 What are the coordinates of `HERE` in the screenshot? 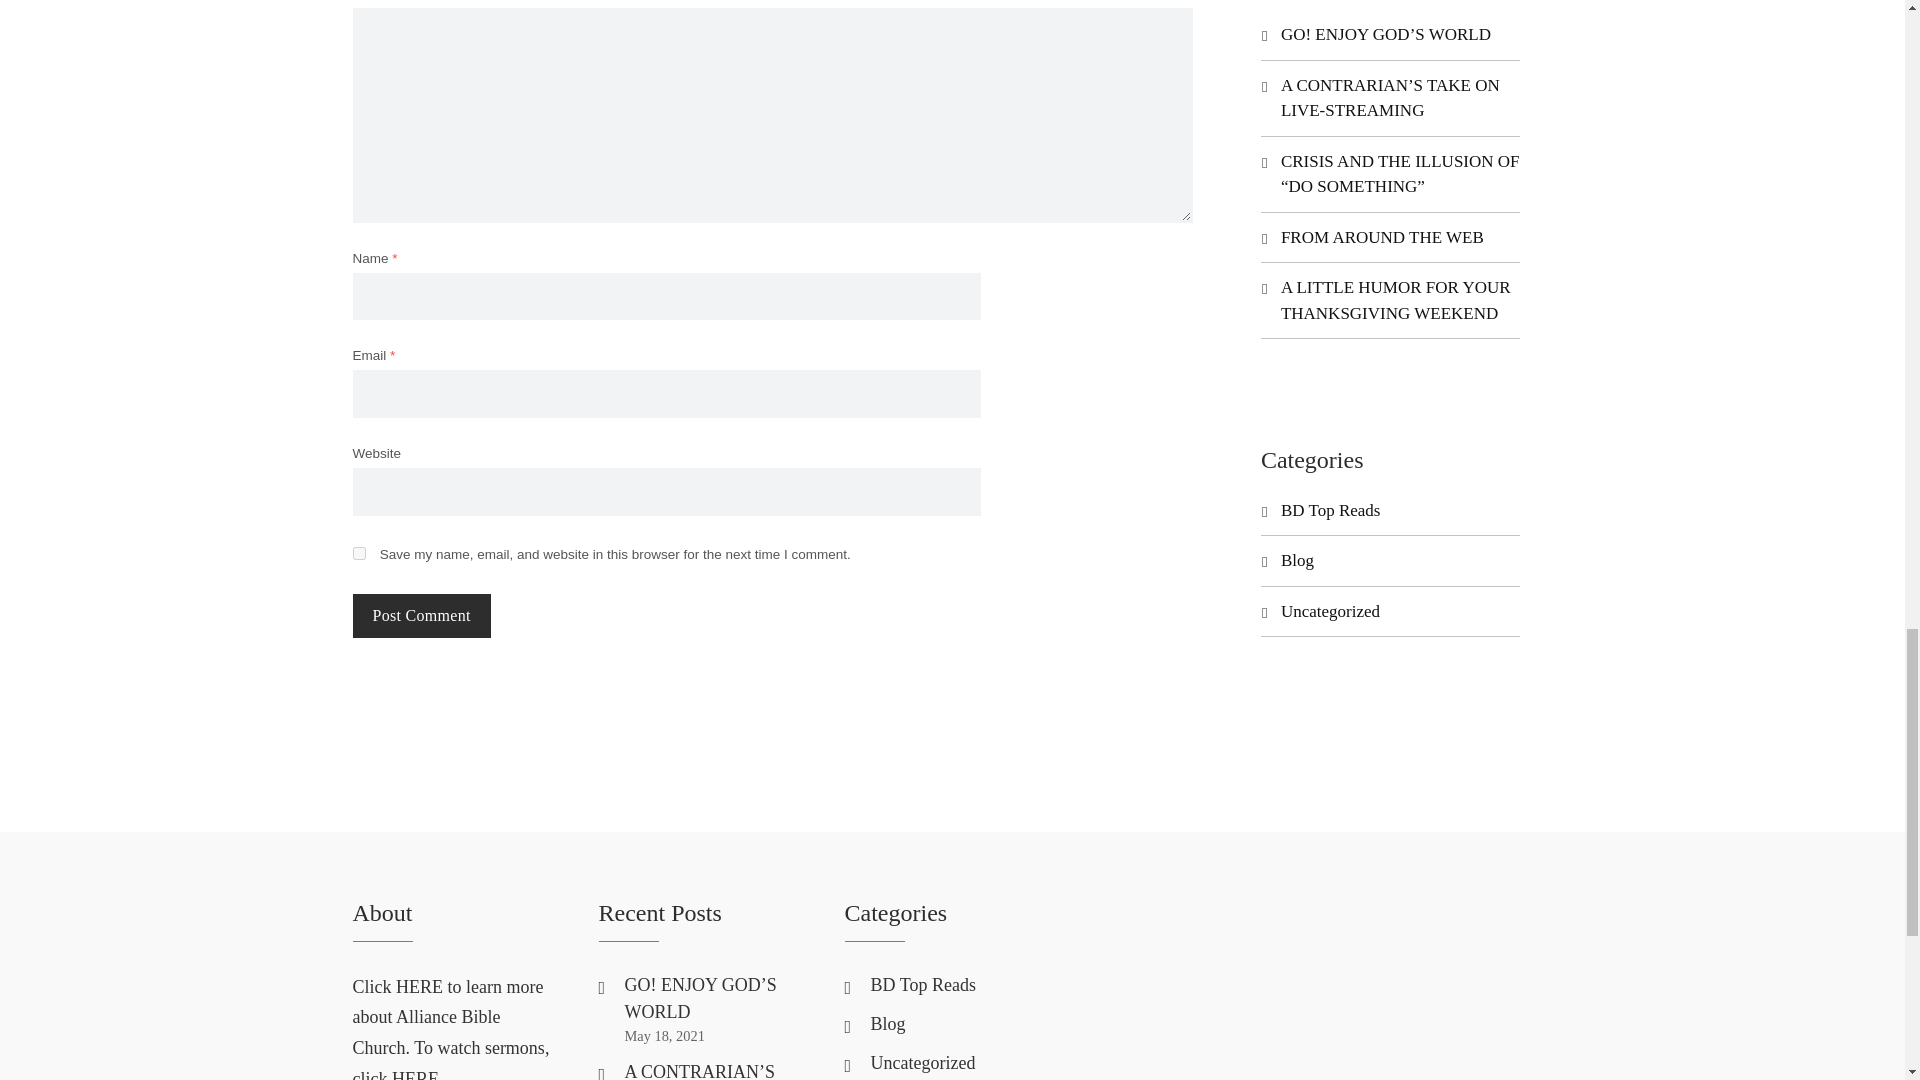 It's located at (419, 986).